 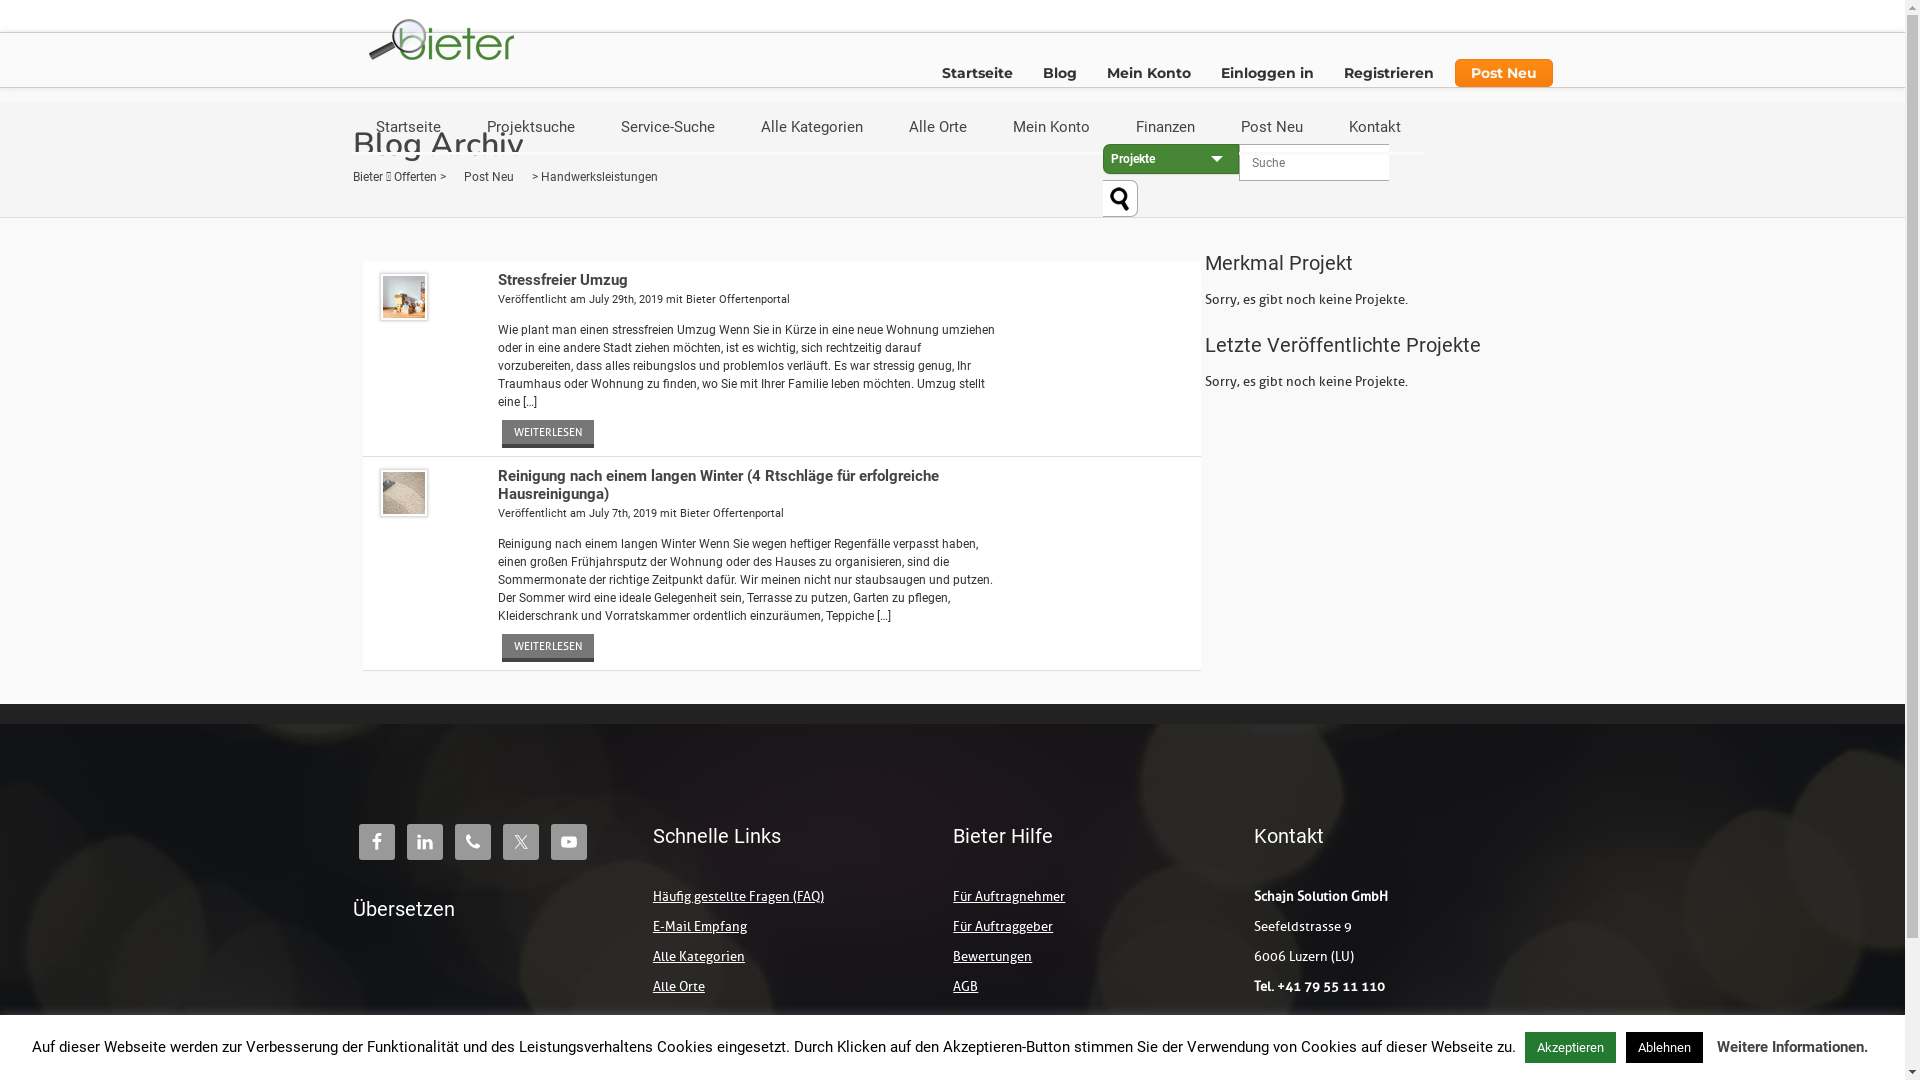 What do you see at coordinates (1388, 73) in the screenshot?
I see `Registrieren` at bounding box center [1388, 73].